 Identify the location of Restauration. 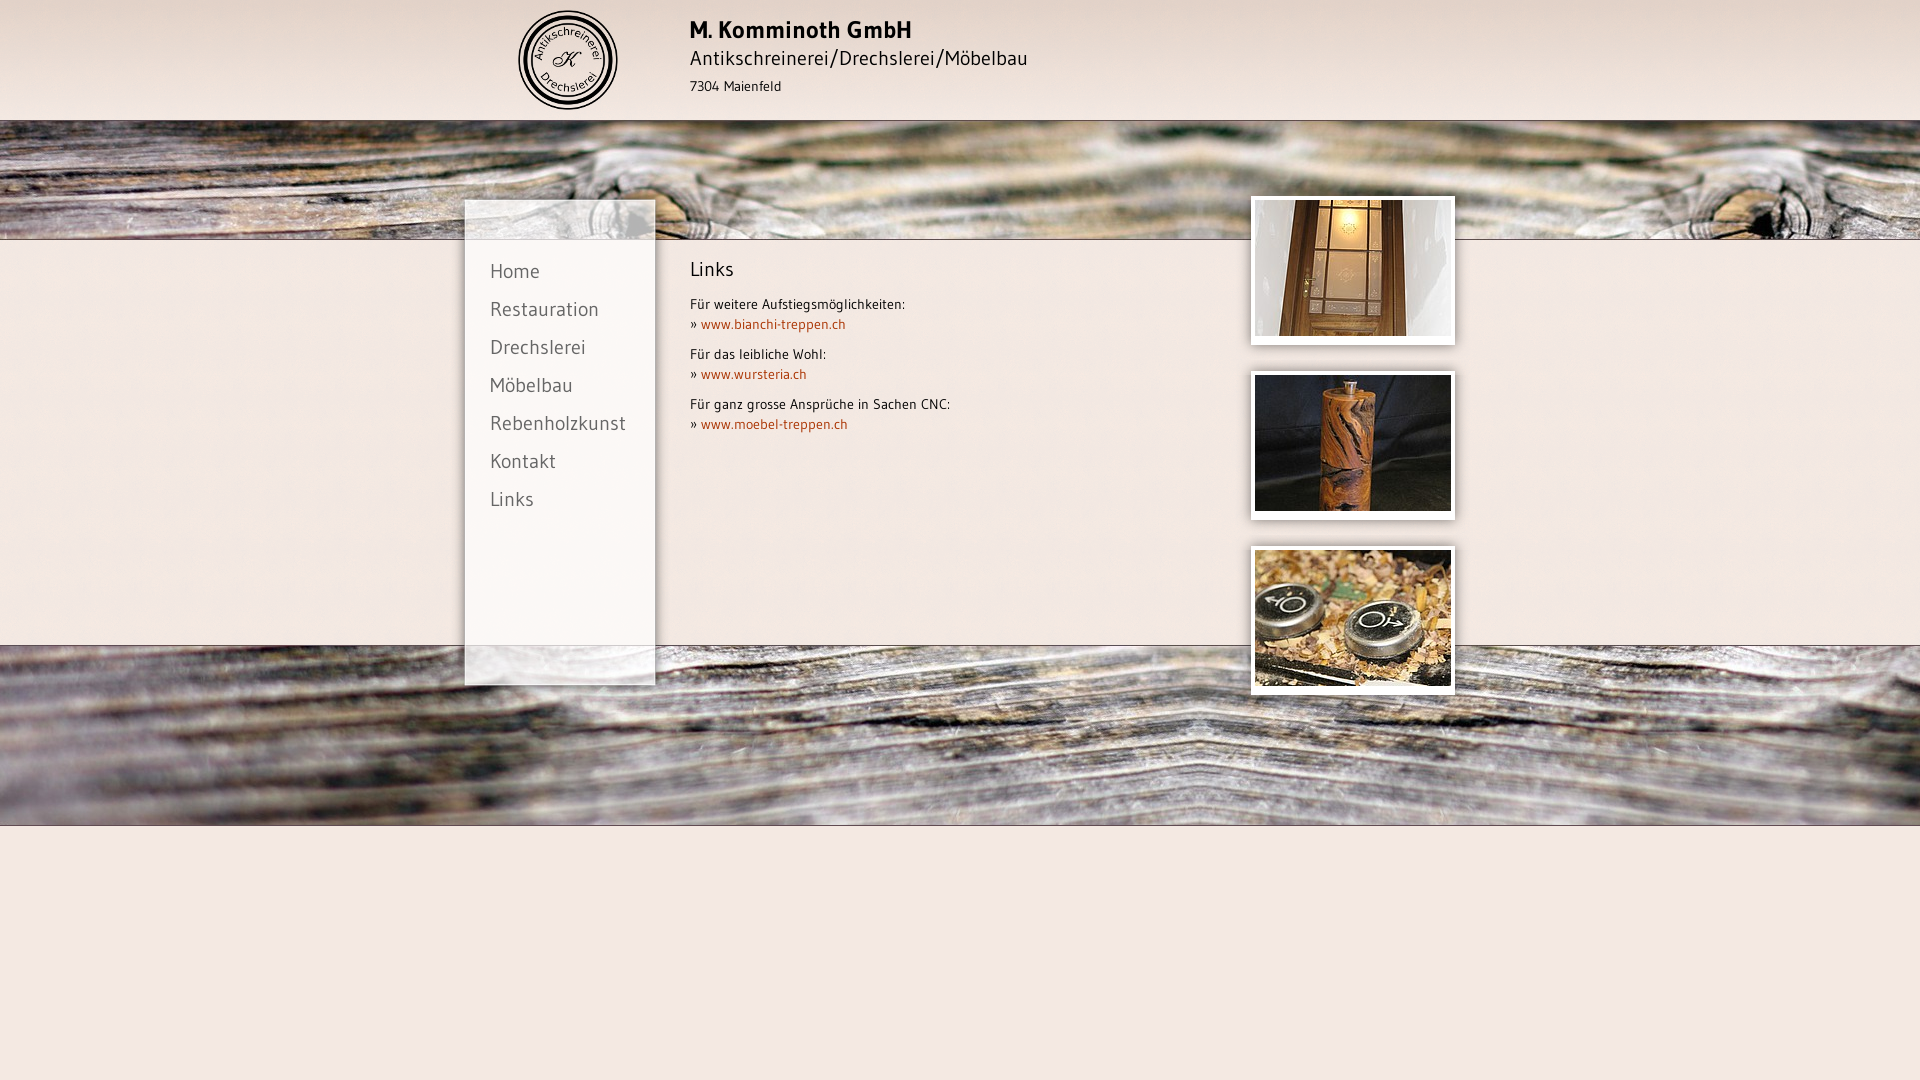
(560, 309).